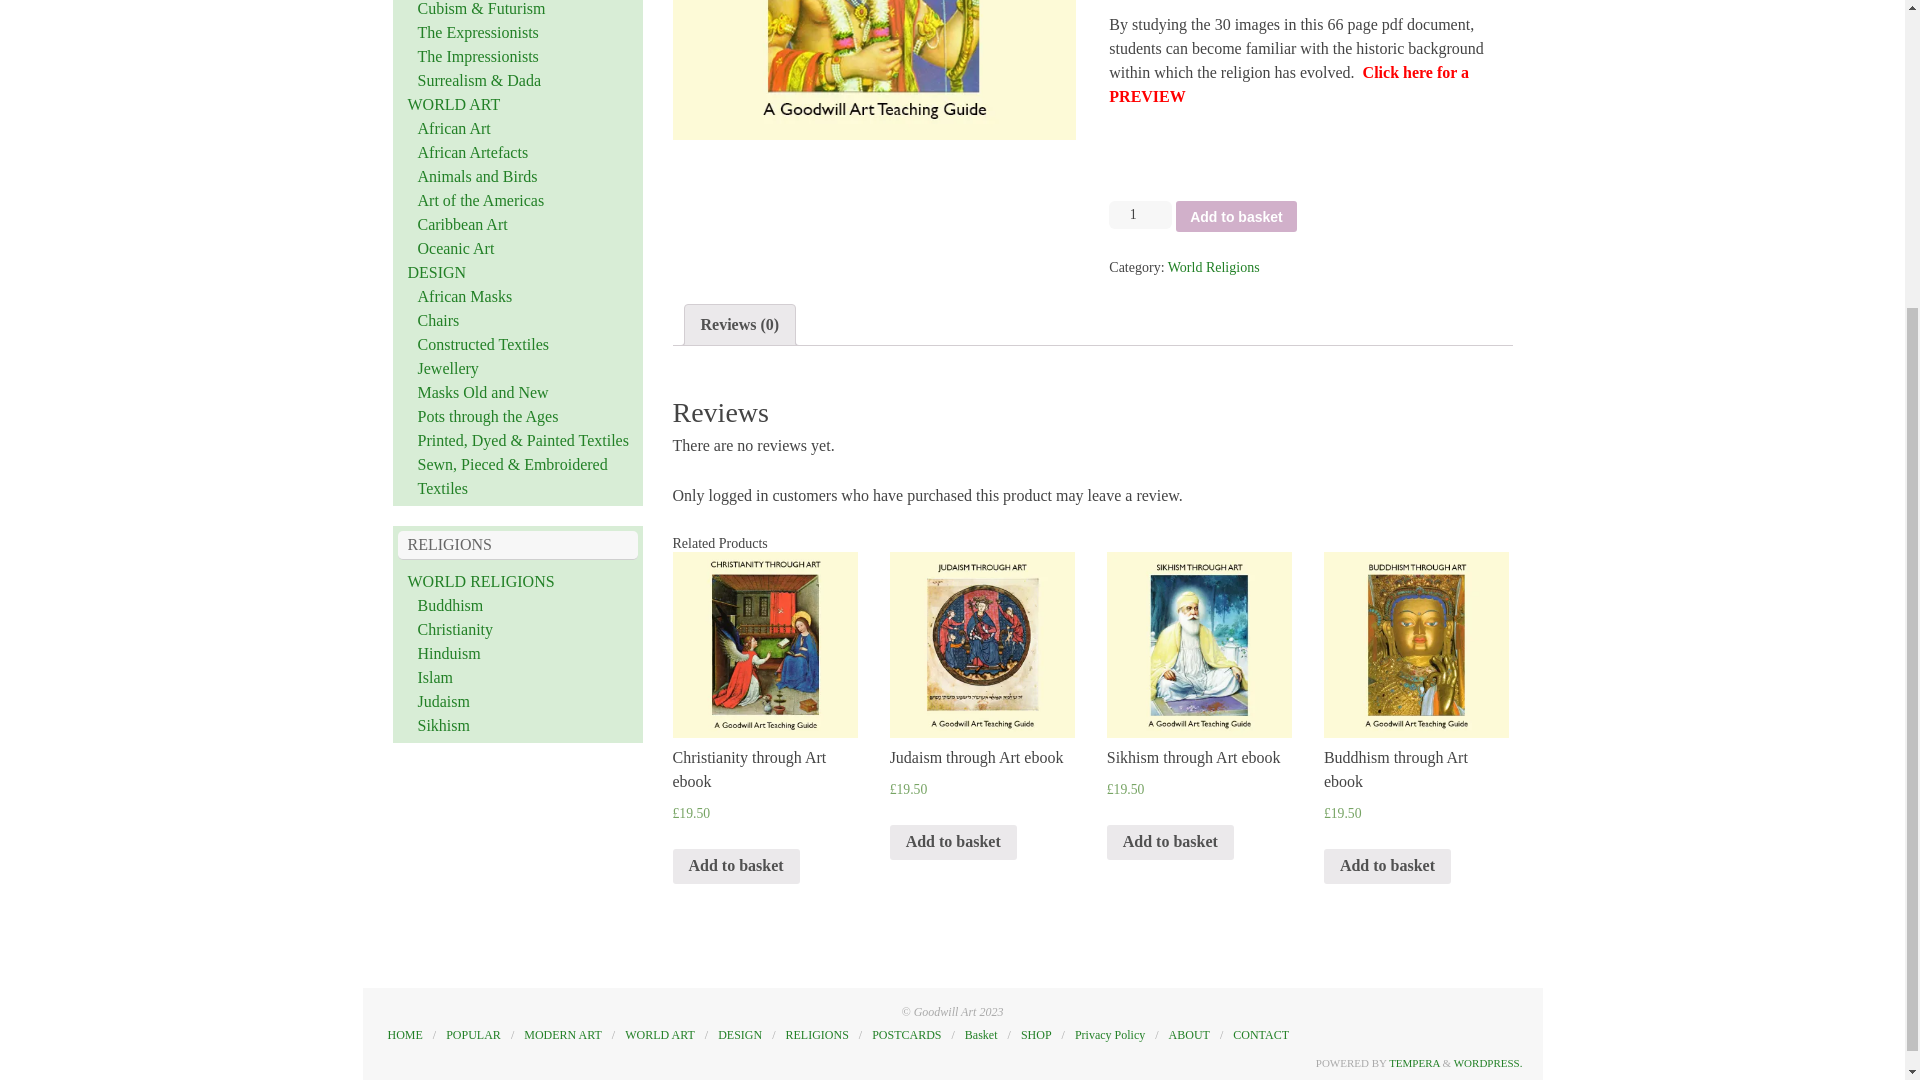  Describe the element at coordinates (982, 644) in the screenshot. I see `Judaism through Art ebook` at that location.